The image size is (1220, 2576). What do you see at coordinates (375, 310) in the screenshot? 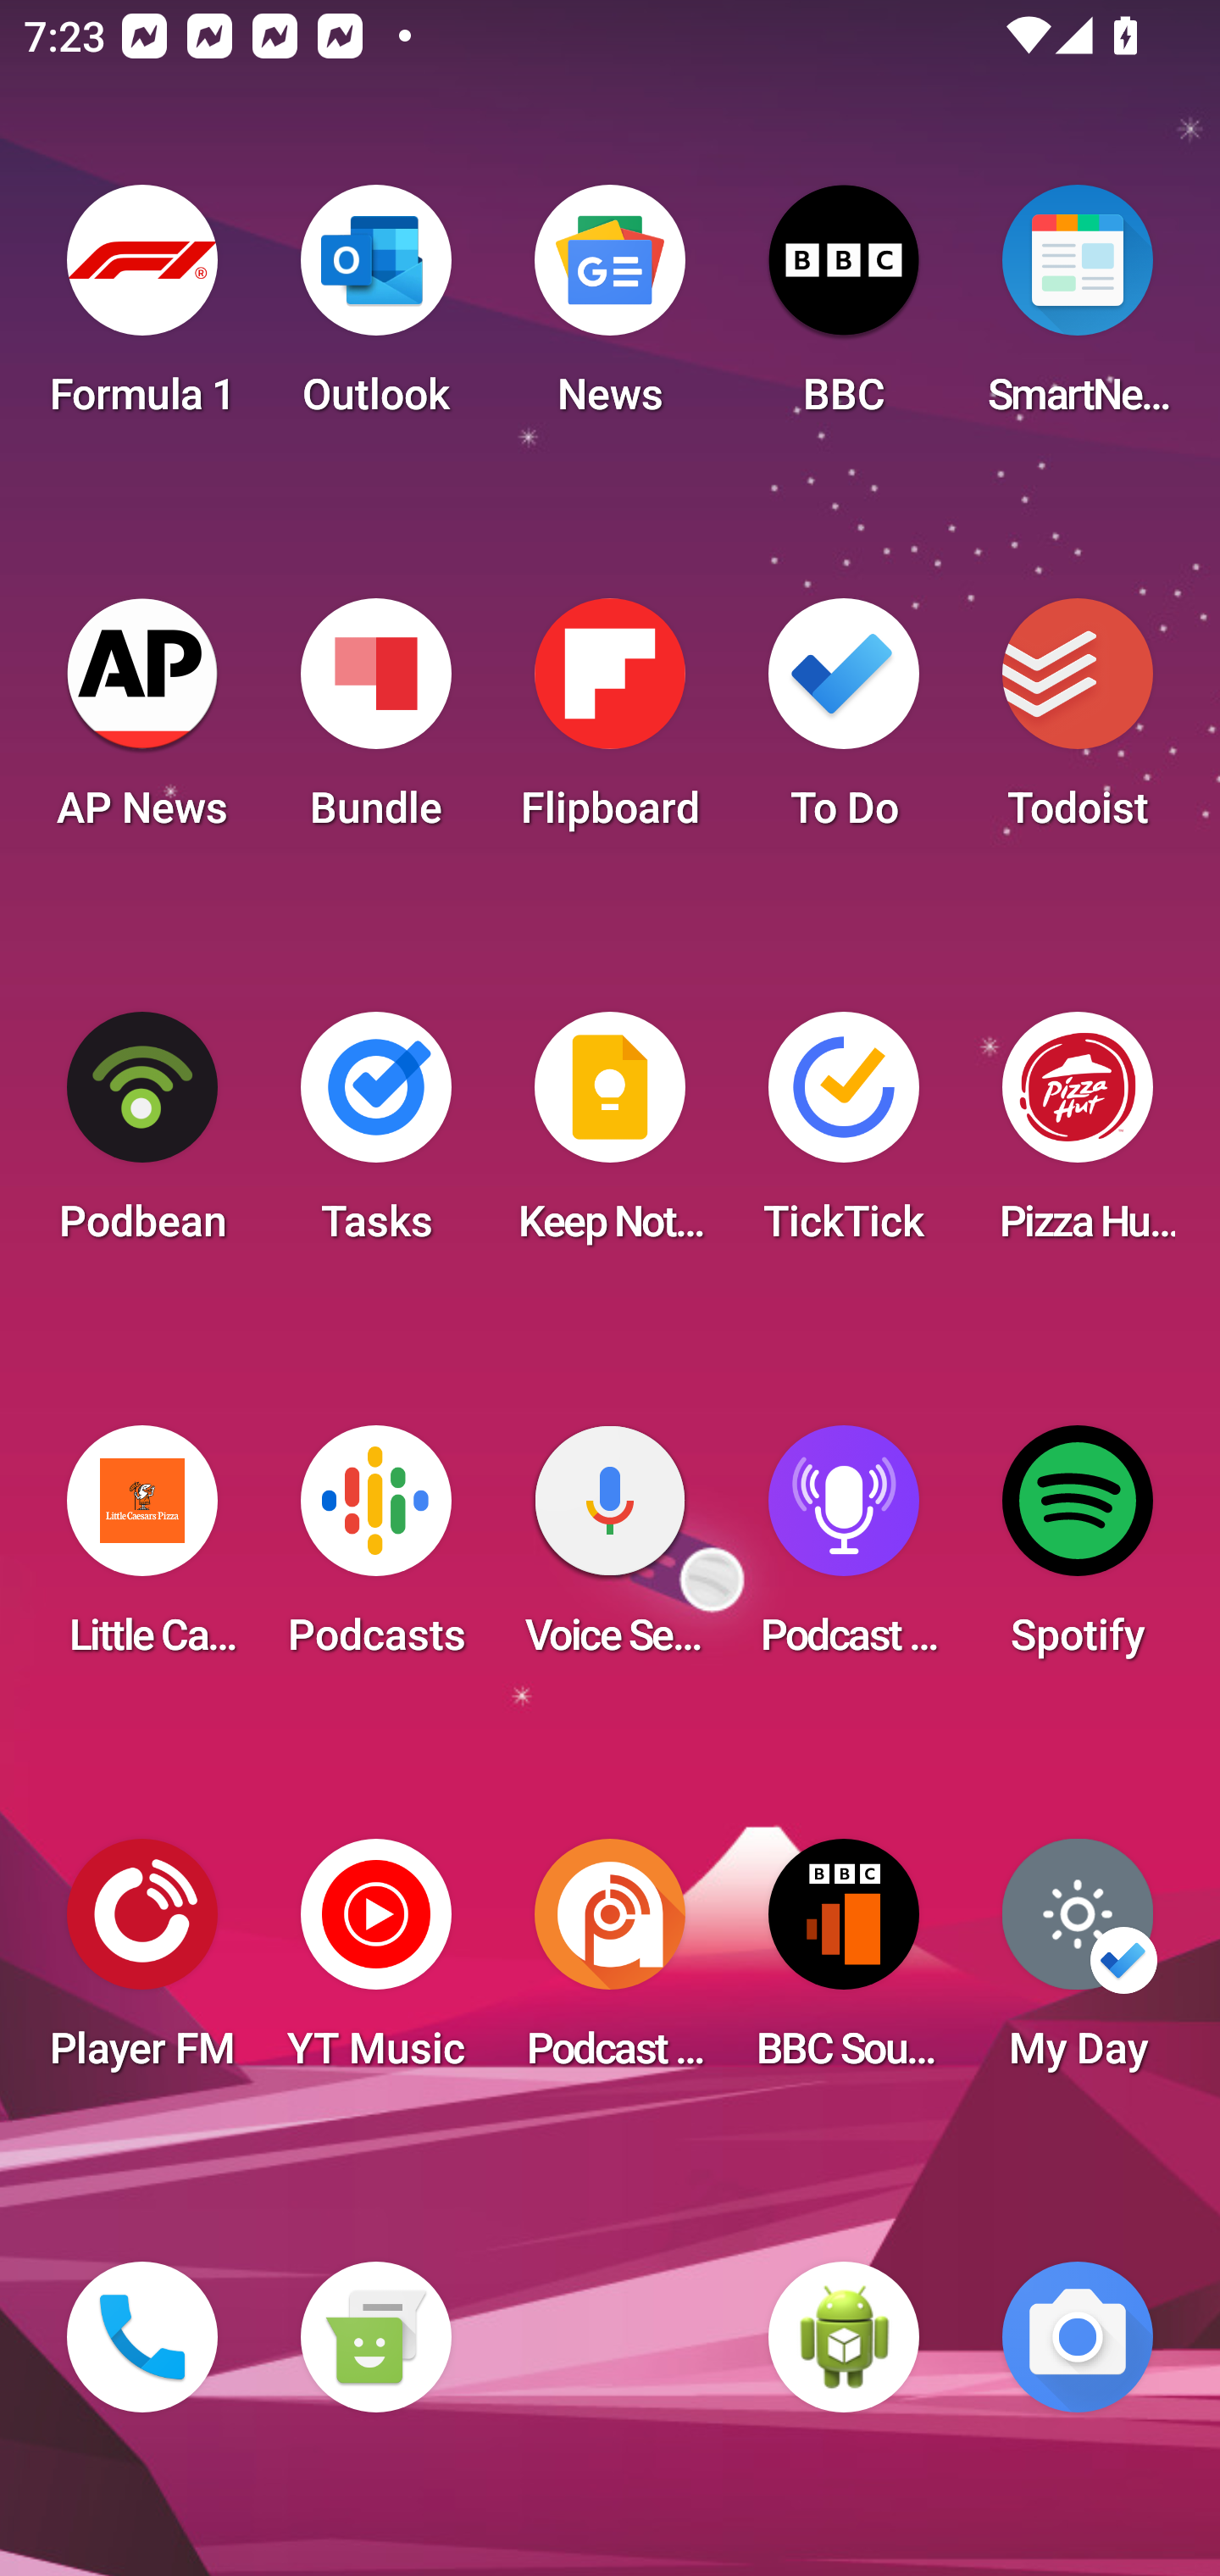
I see `Outlook` at bounding box center [375, 310].